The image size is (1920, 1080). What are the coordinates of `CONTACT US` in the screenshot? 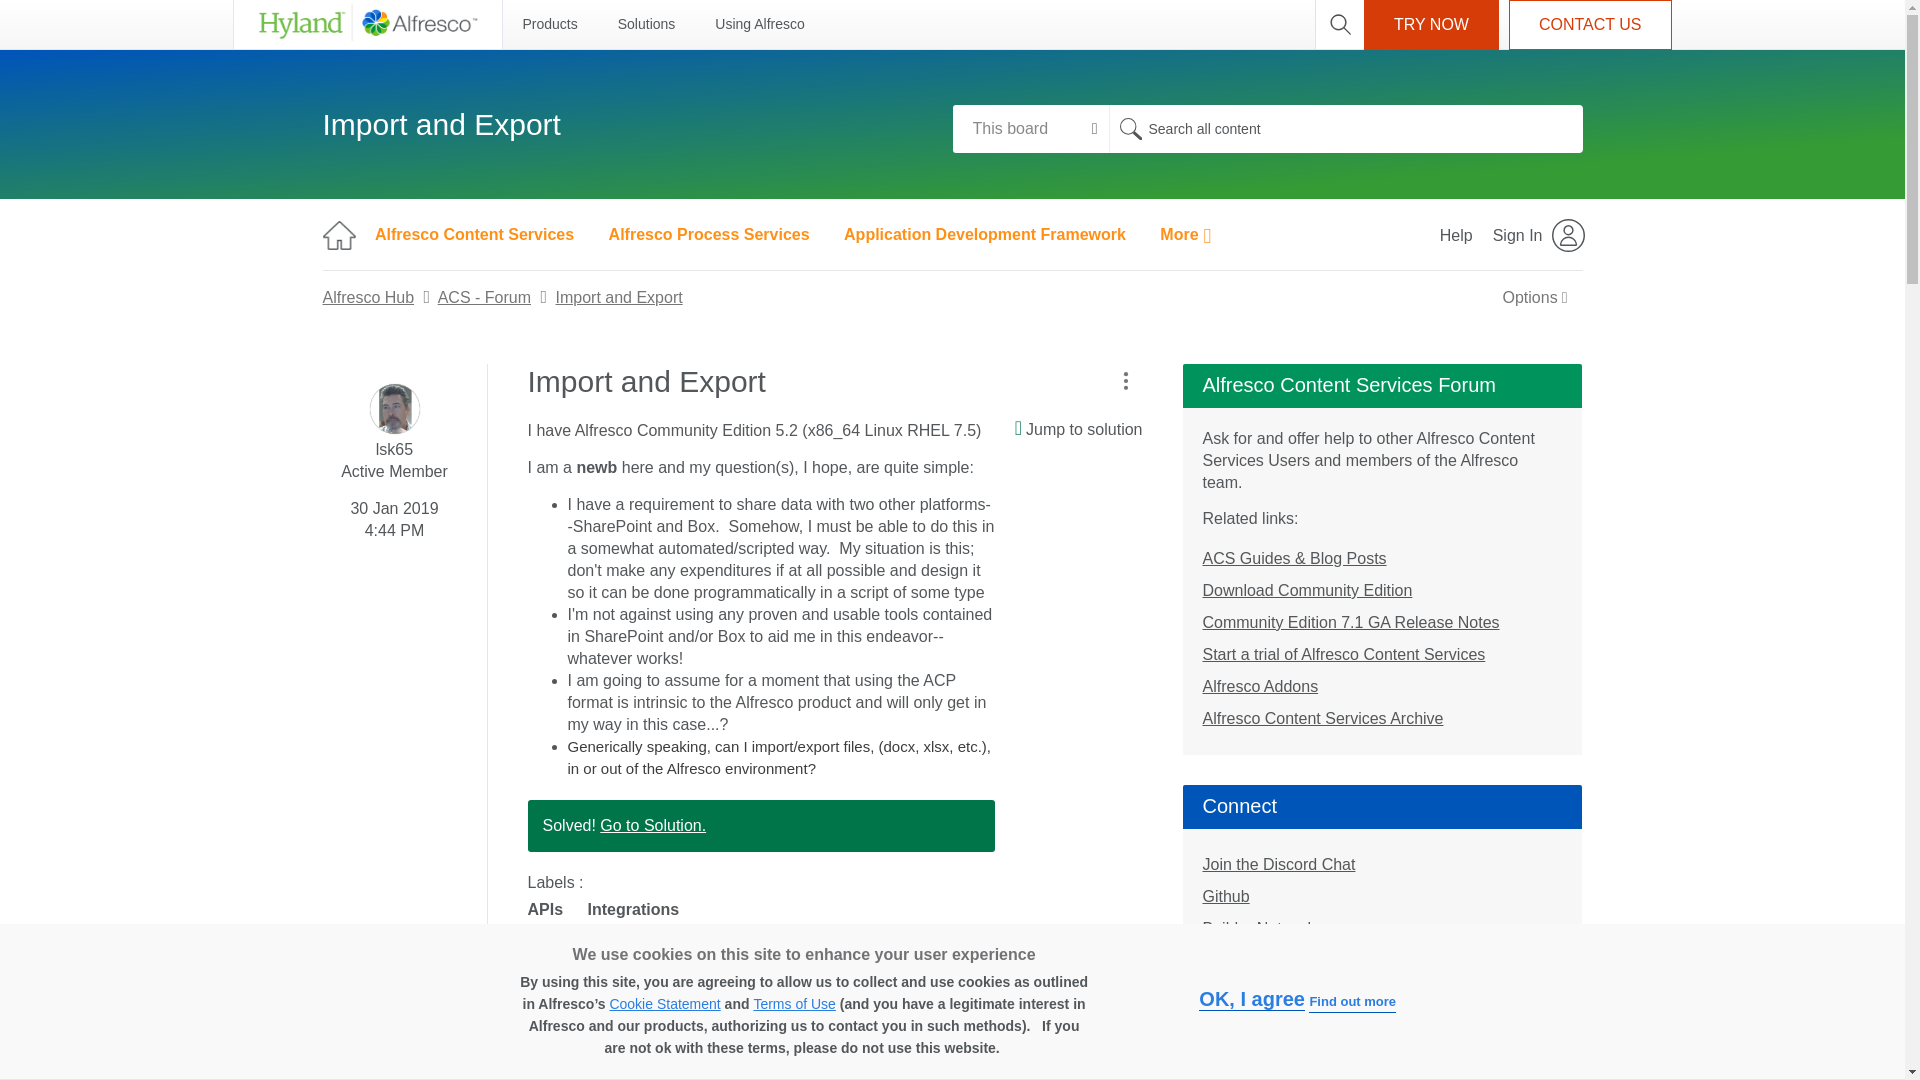 It's located at (1590, 24).